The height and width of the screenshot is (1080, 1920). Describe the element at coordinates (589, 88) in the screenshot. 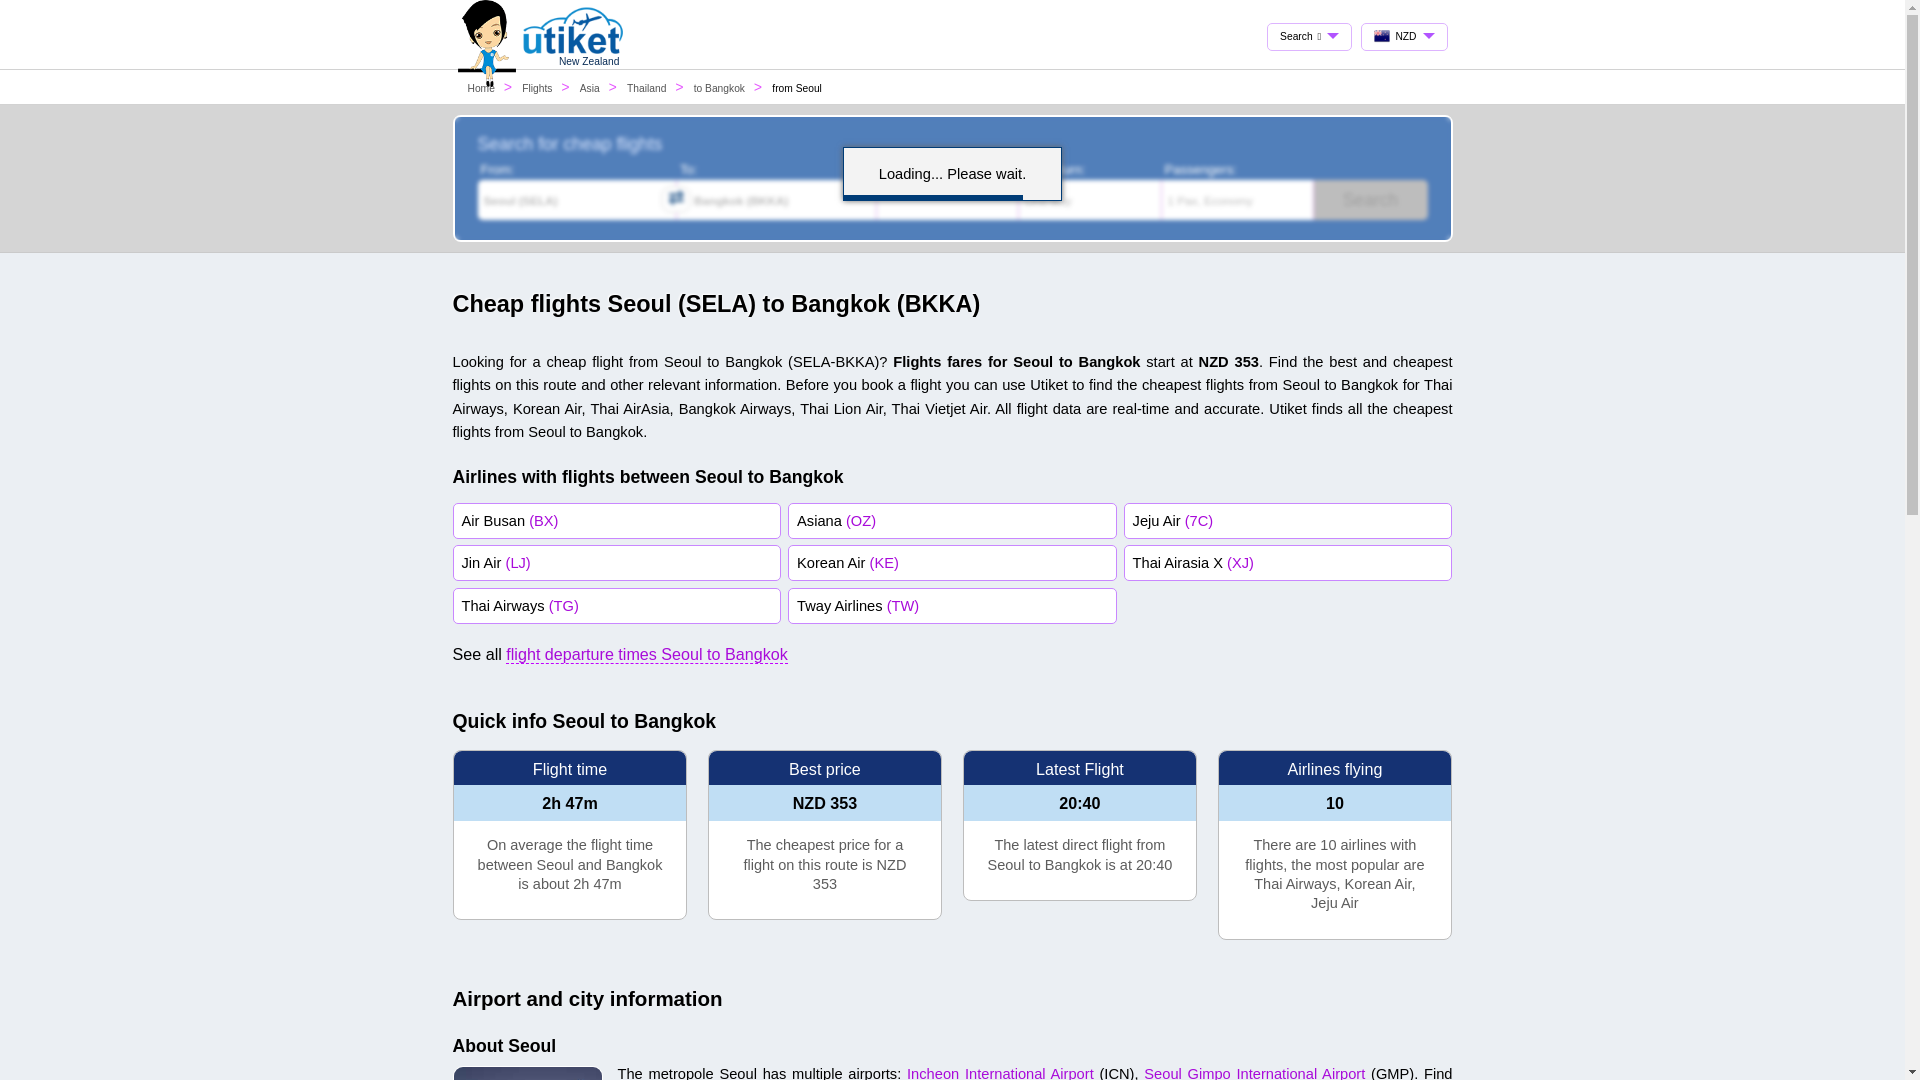

I see `Asia` at that location.